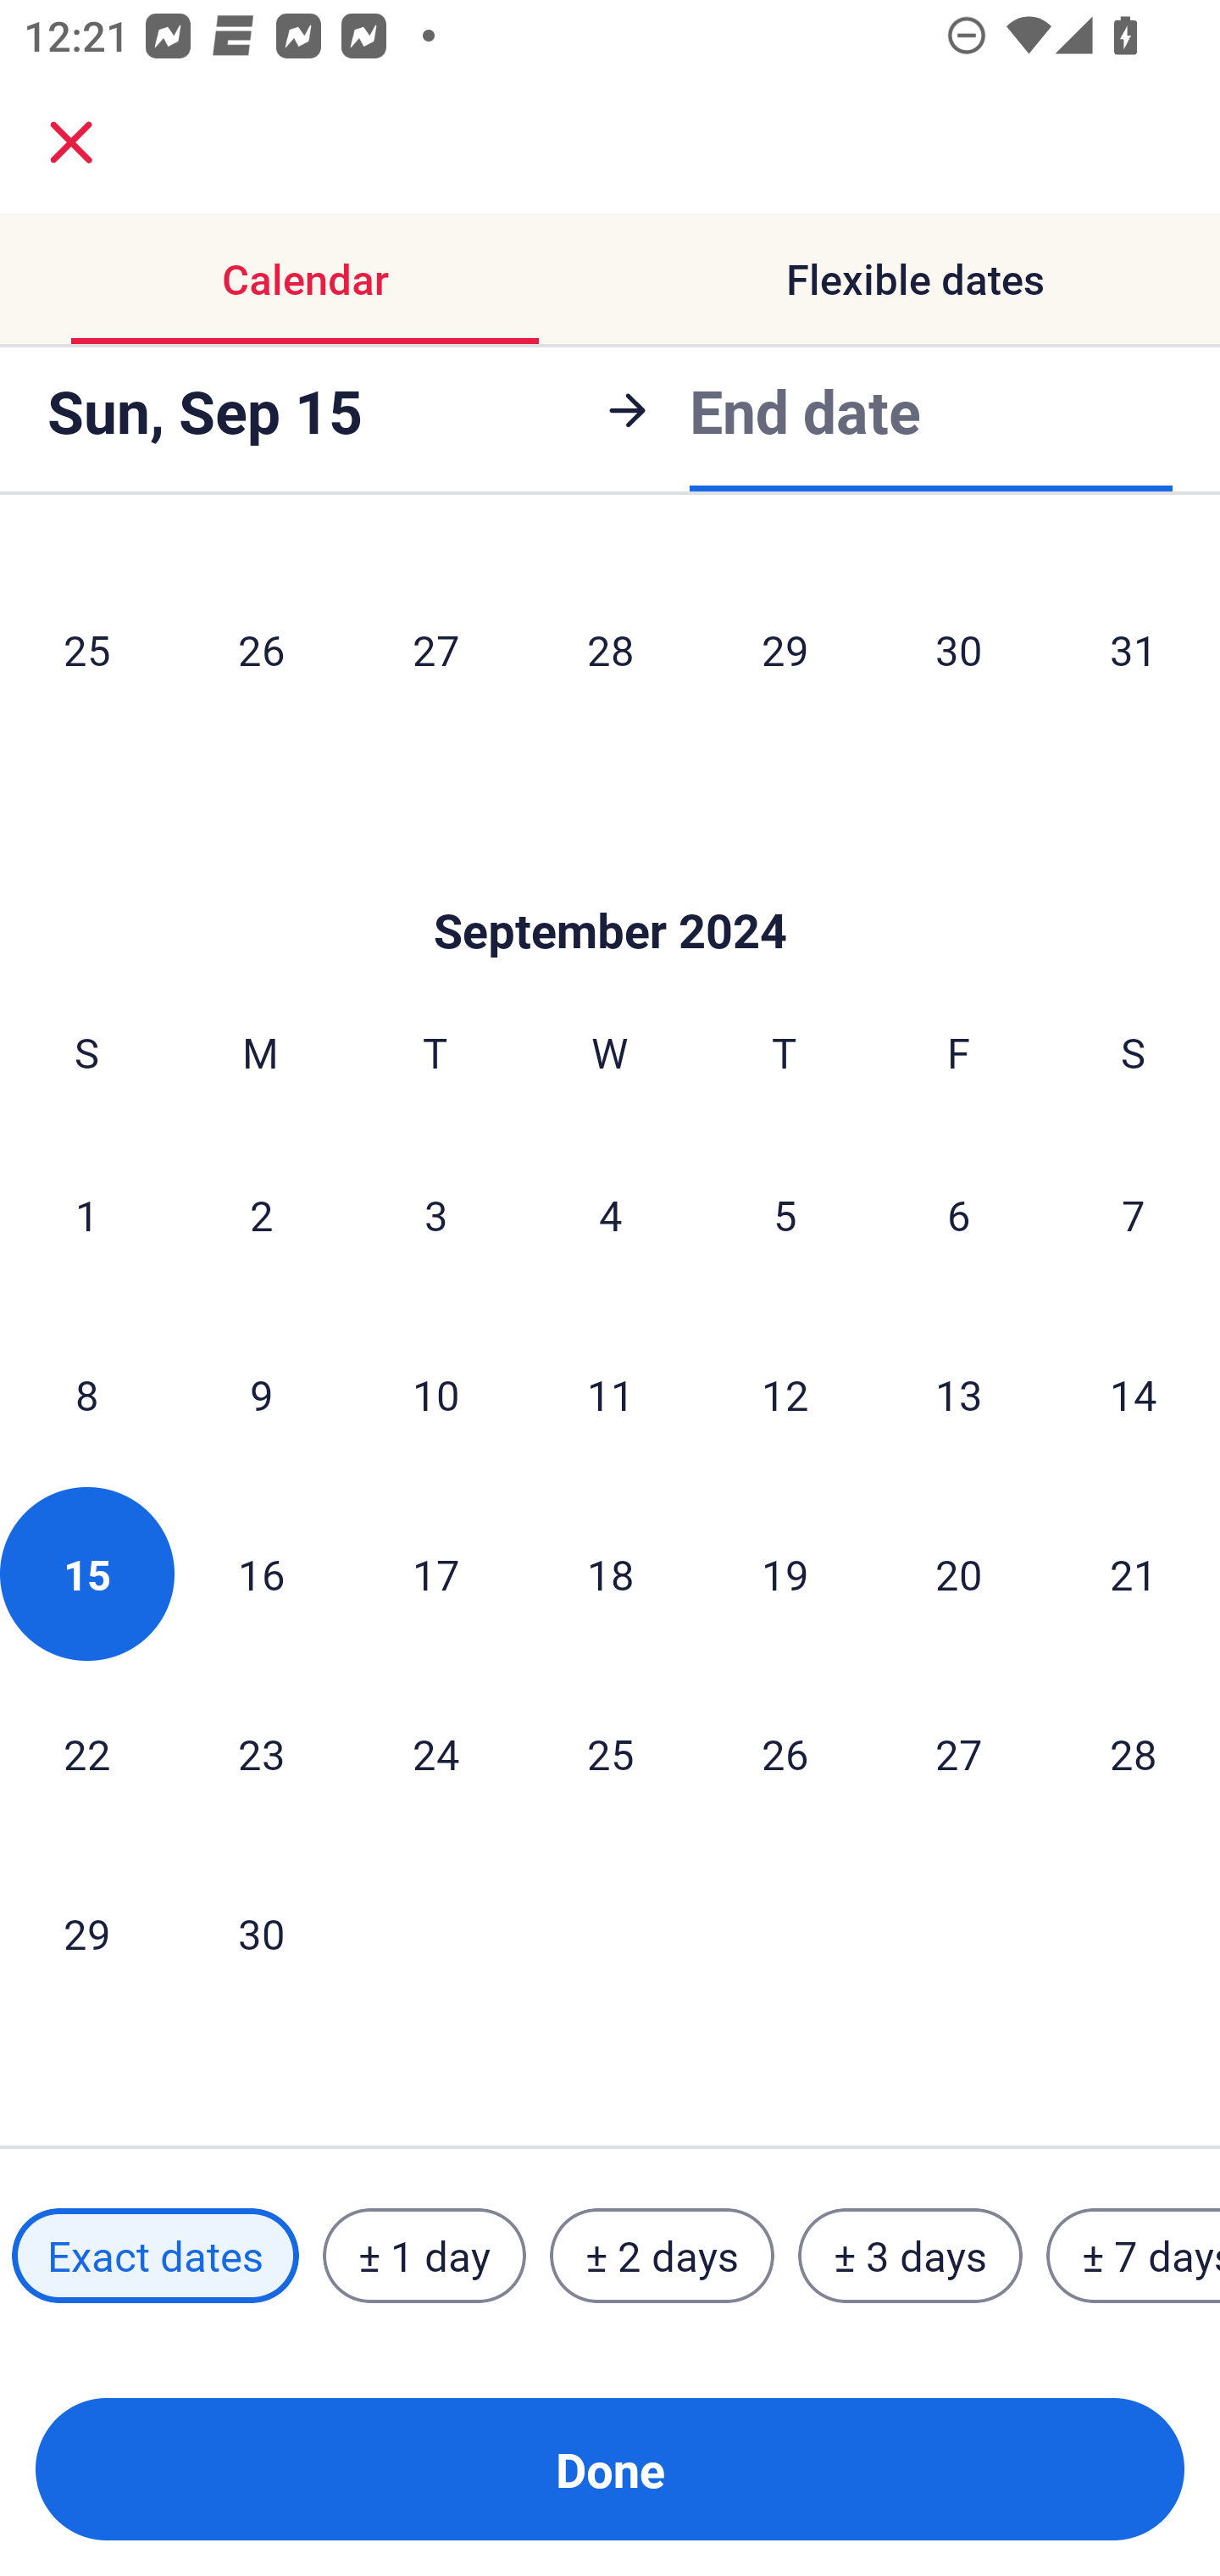  What do you see at coordinates (261, 649) in the screenshot?
I see `26 Monday, August 26, 2024` at bounding box center [261, 649].